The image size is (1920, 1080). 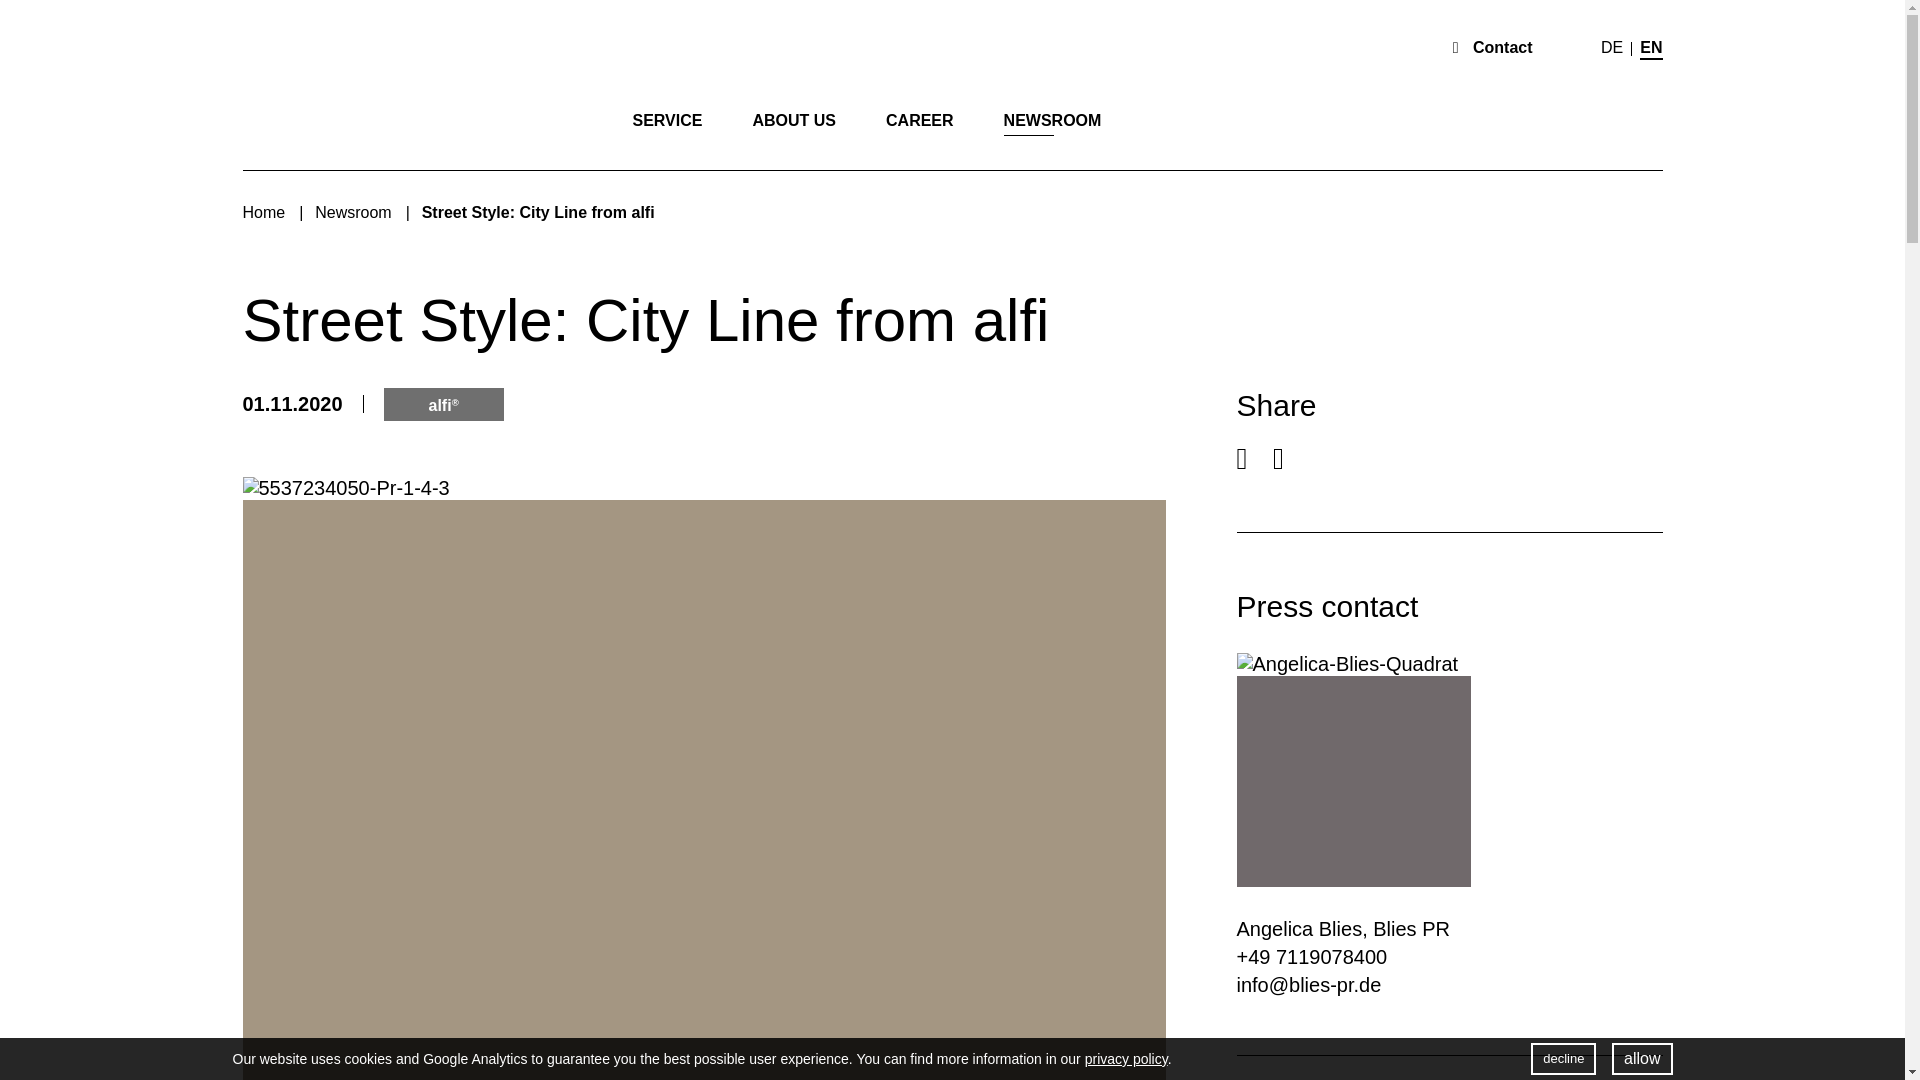 What do you see at coordinates (1650, 48) in the screenshot?
I see `English` at bounding box center [1650, 48].